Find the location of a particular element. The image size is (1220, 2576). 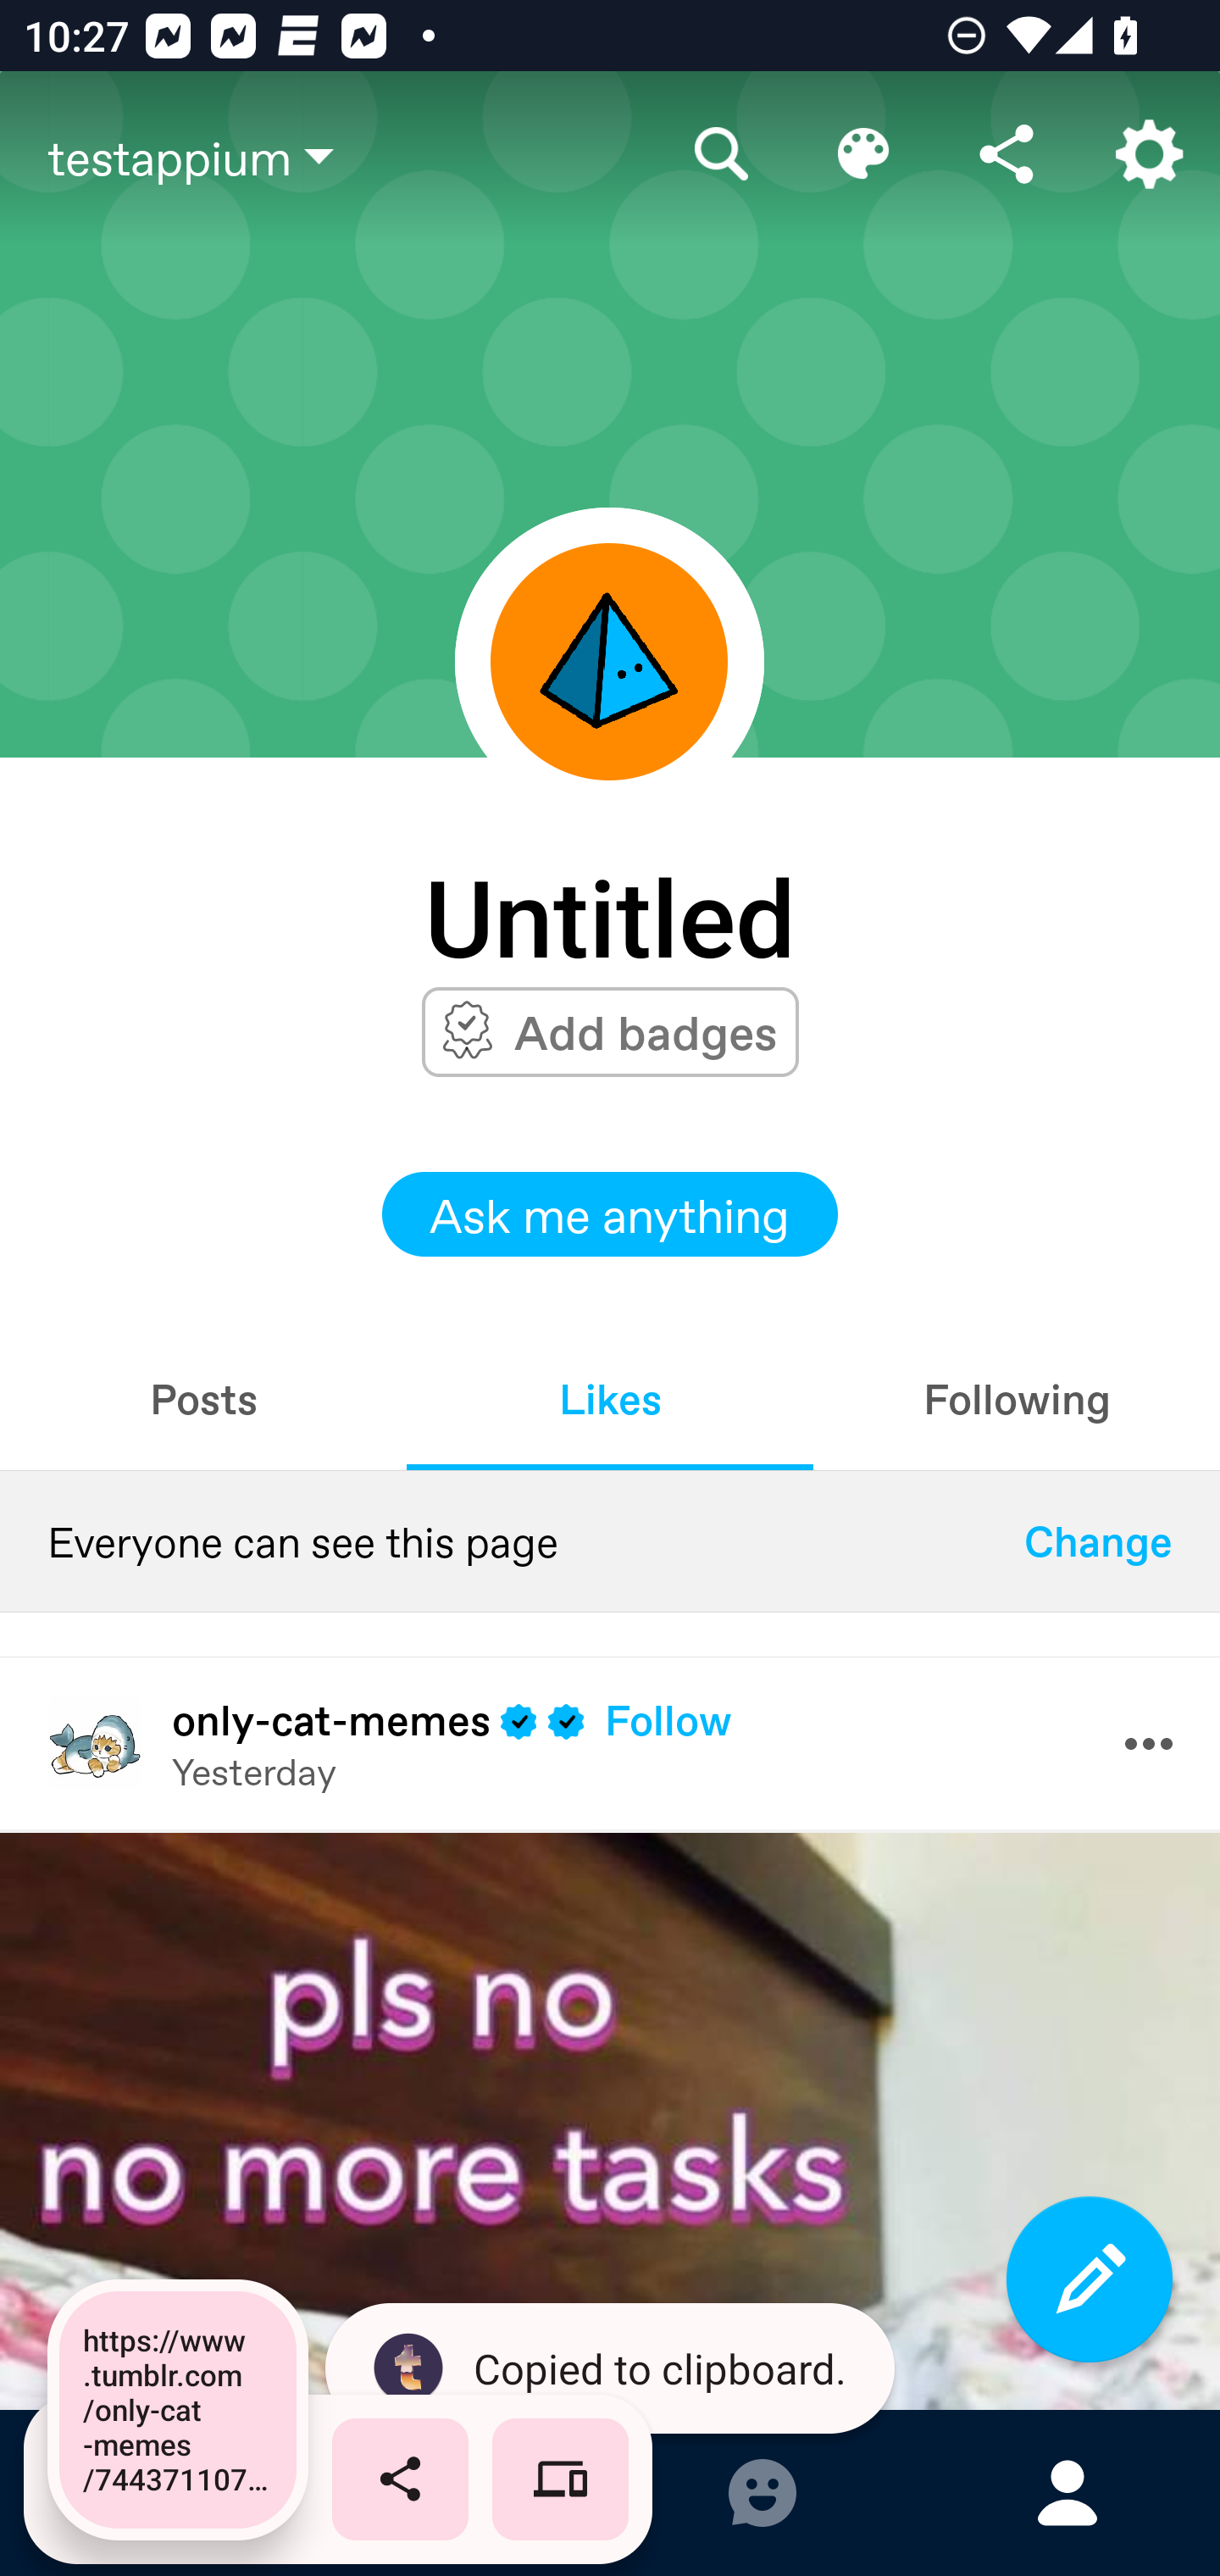

Search blog is located at coordinates (722, 154).